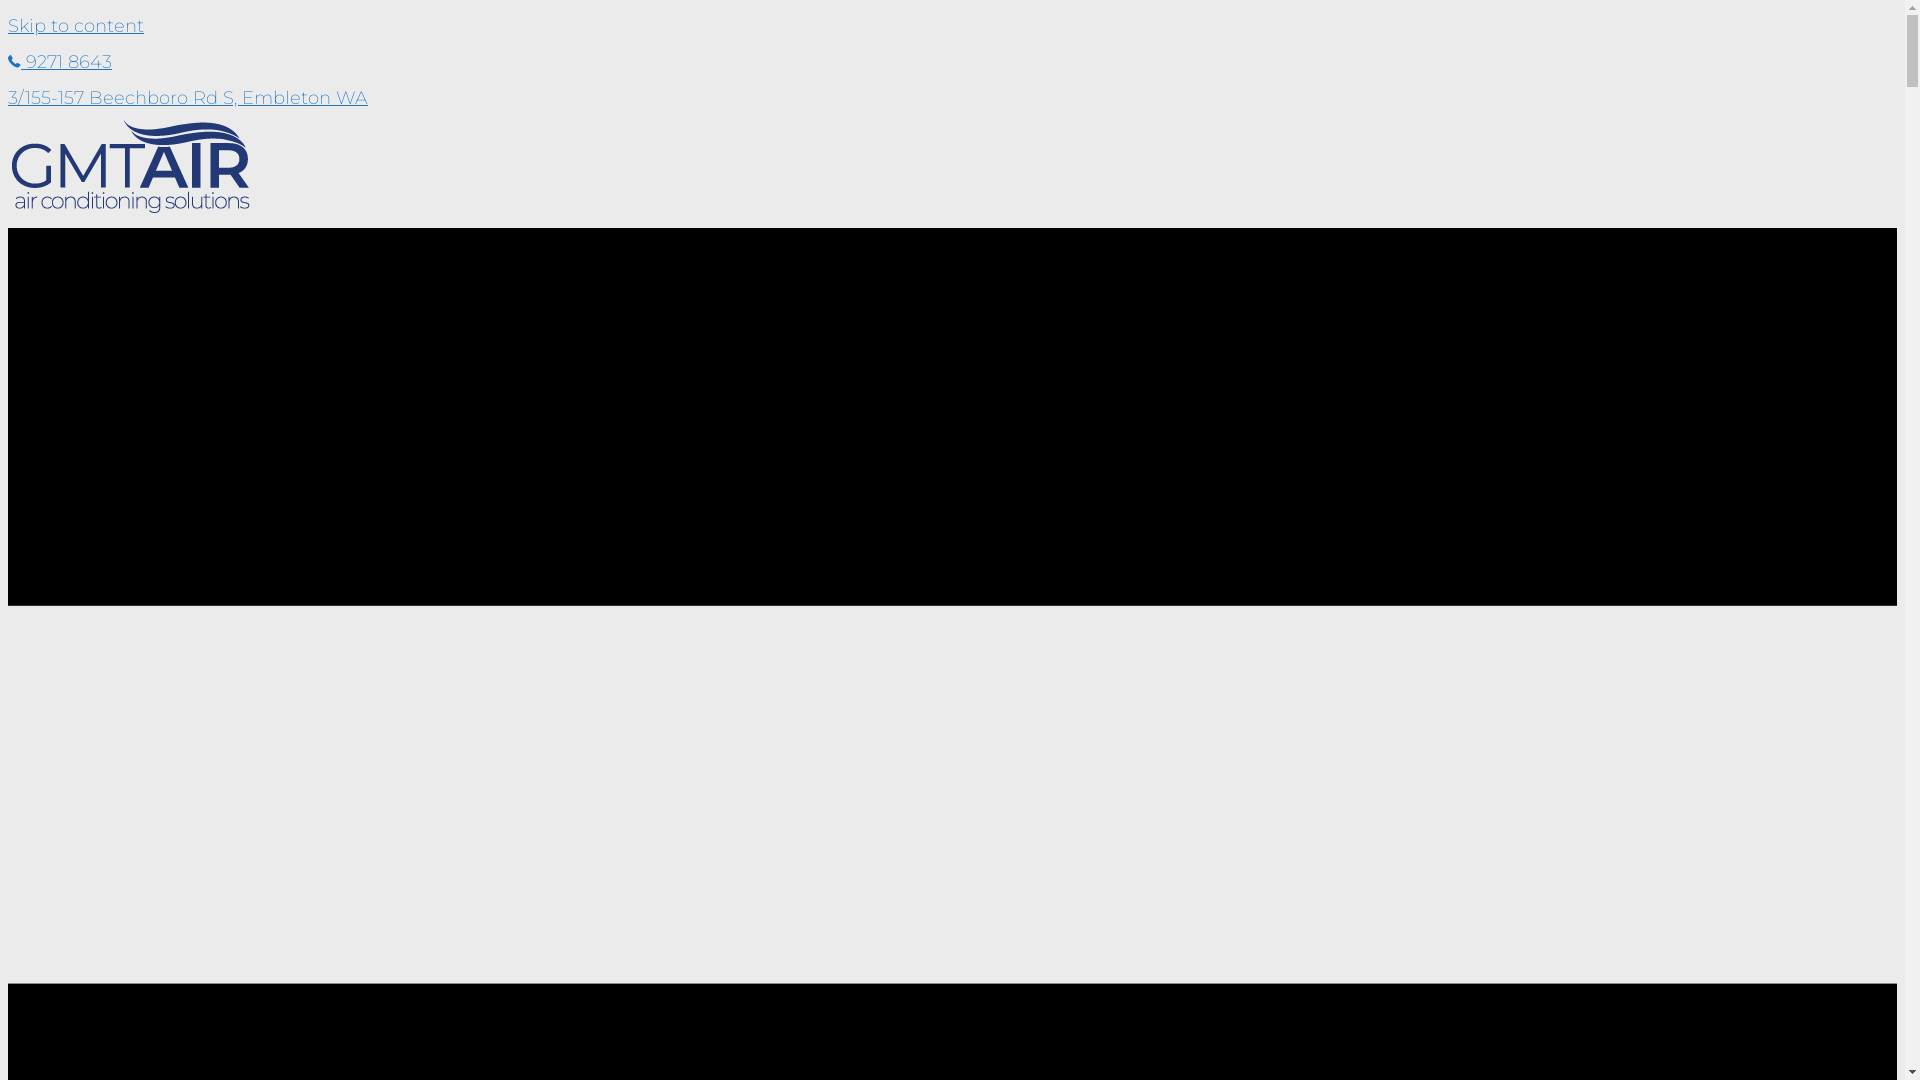  Describe the element at coordinates (76, 26) in the screenshot. I see `Skip to content` at that location.